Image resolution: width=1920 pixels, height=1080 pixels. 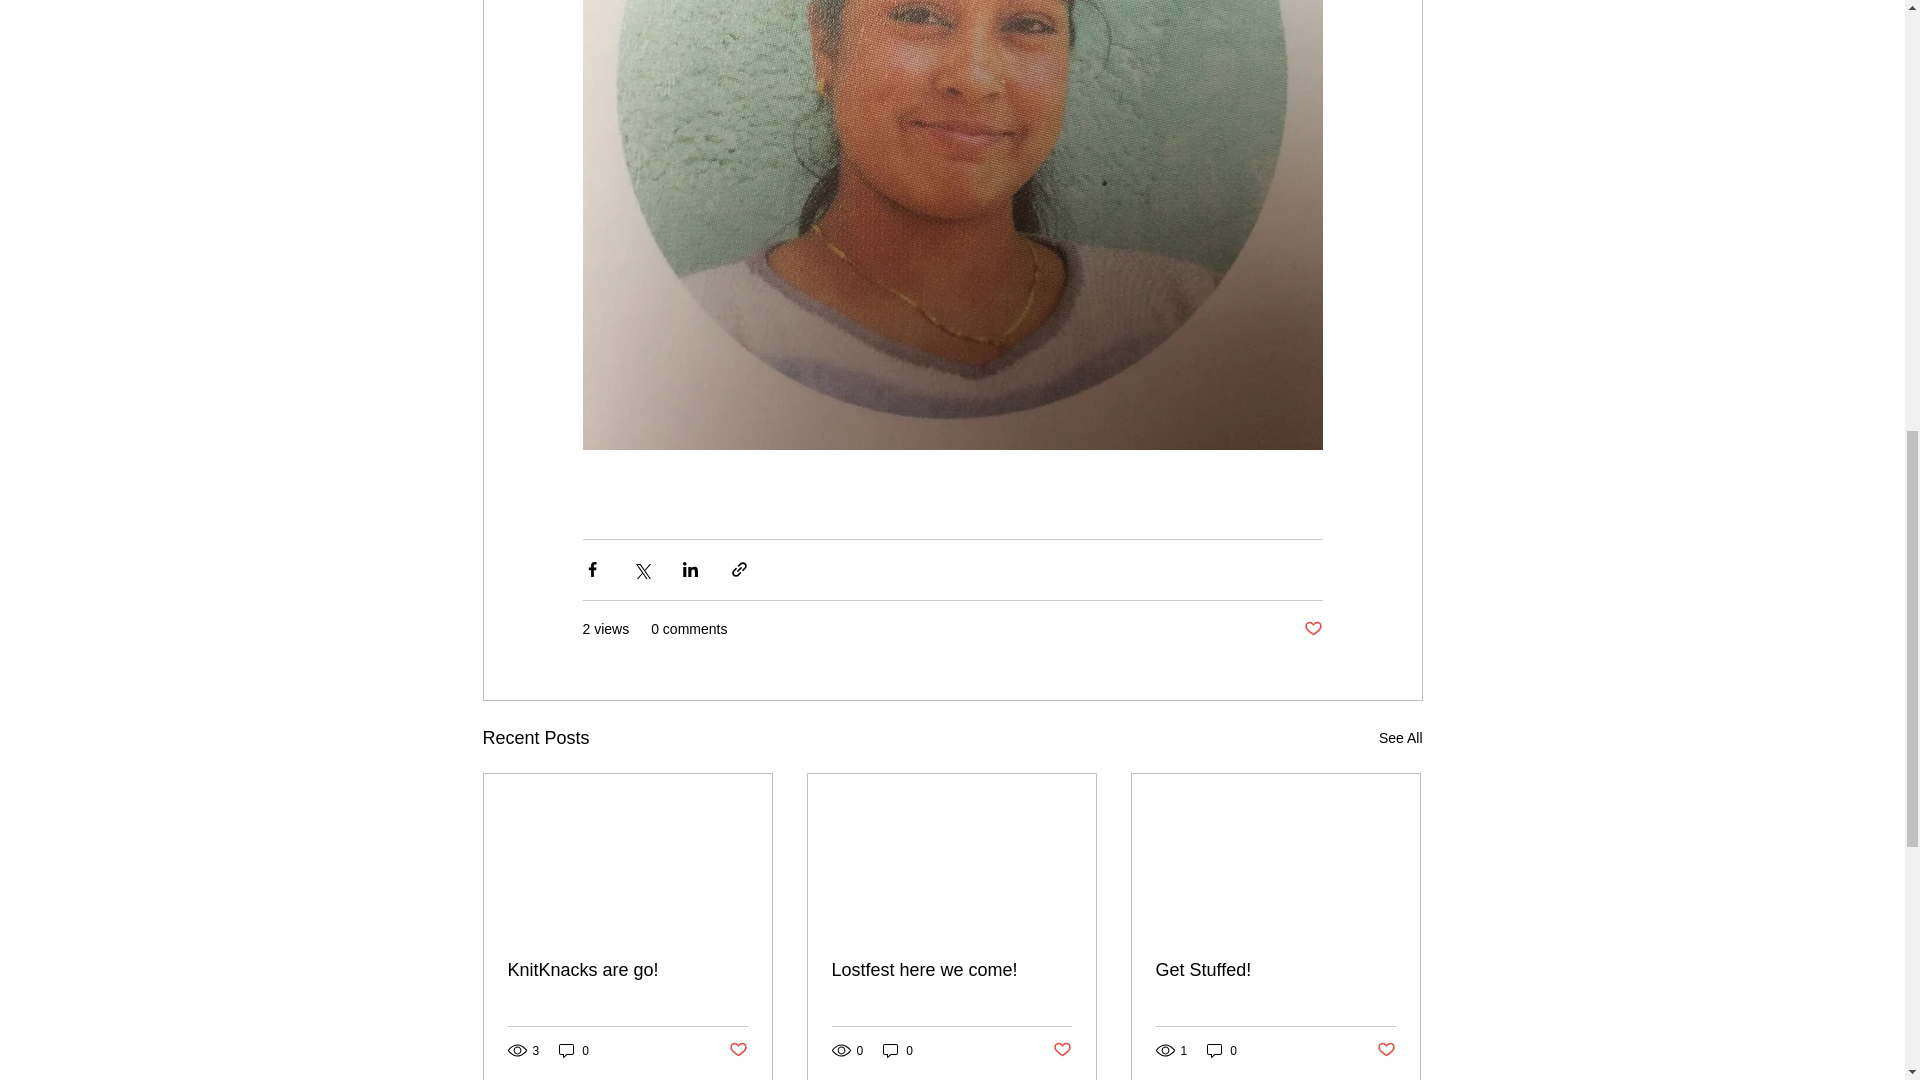 I want to click on 0, so click(x=1222, y=1050).